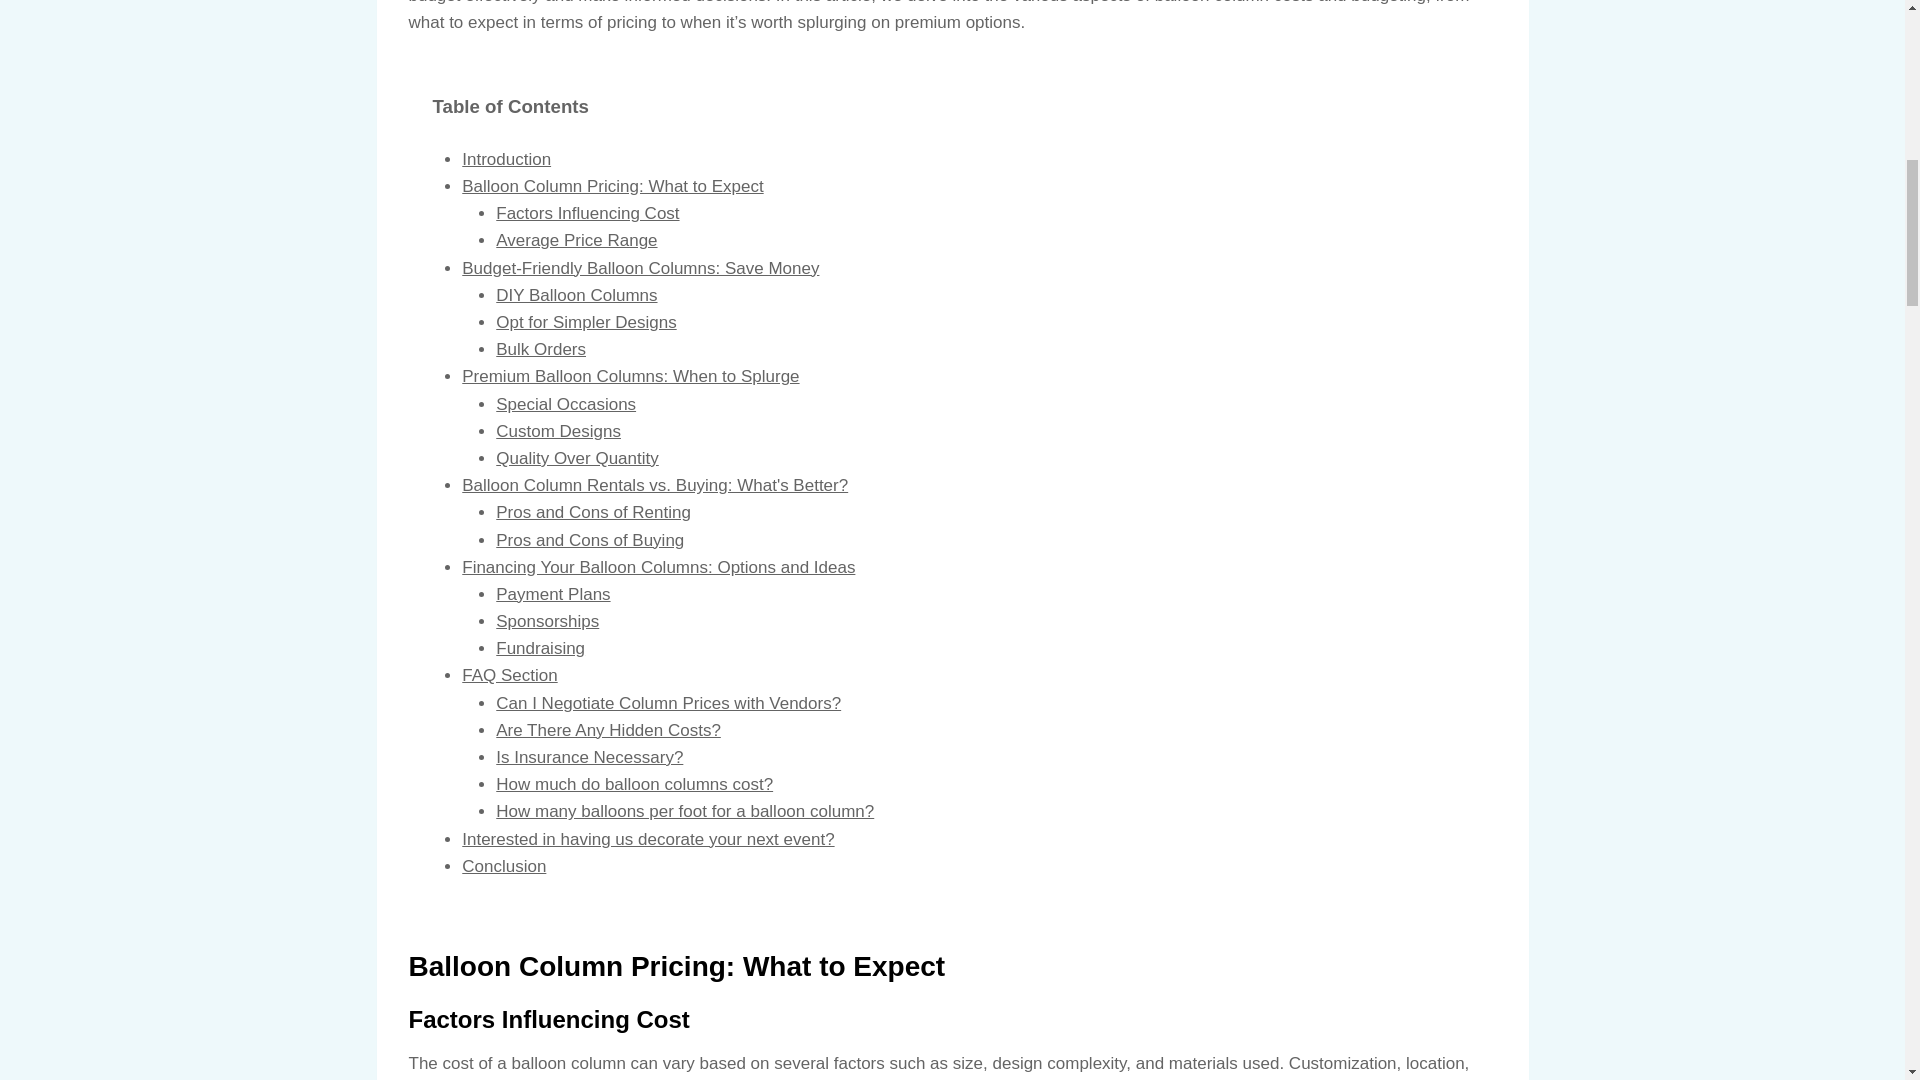 The width and height of the screenshot is (1920, 1080). I want to click on Budget-Friendly Balloon Columns: Save Money, so click(640, 268).